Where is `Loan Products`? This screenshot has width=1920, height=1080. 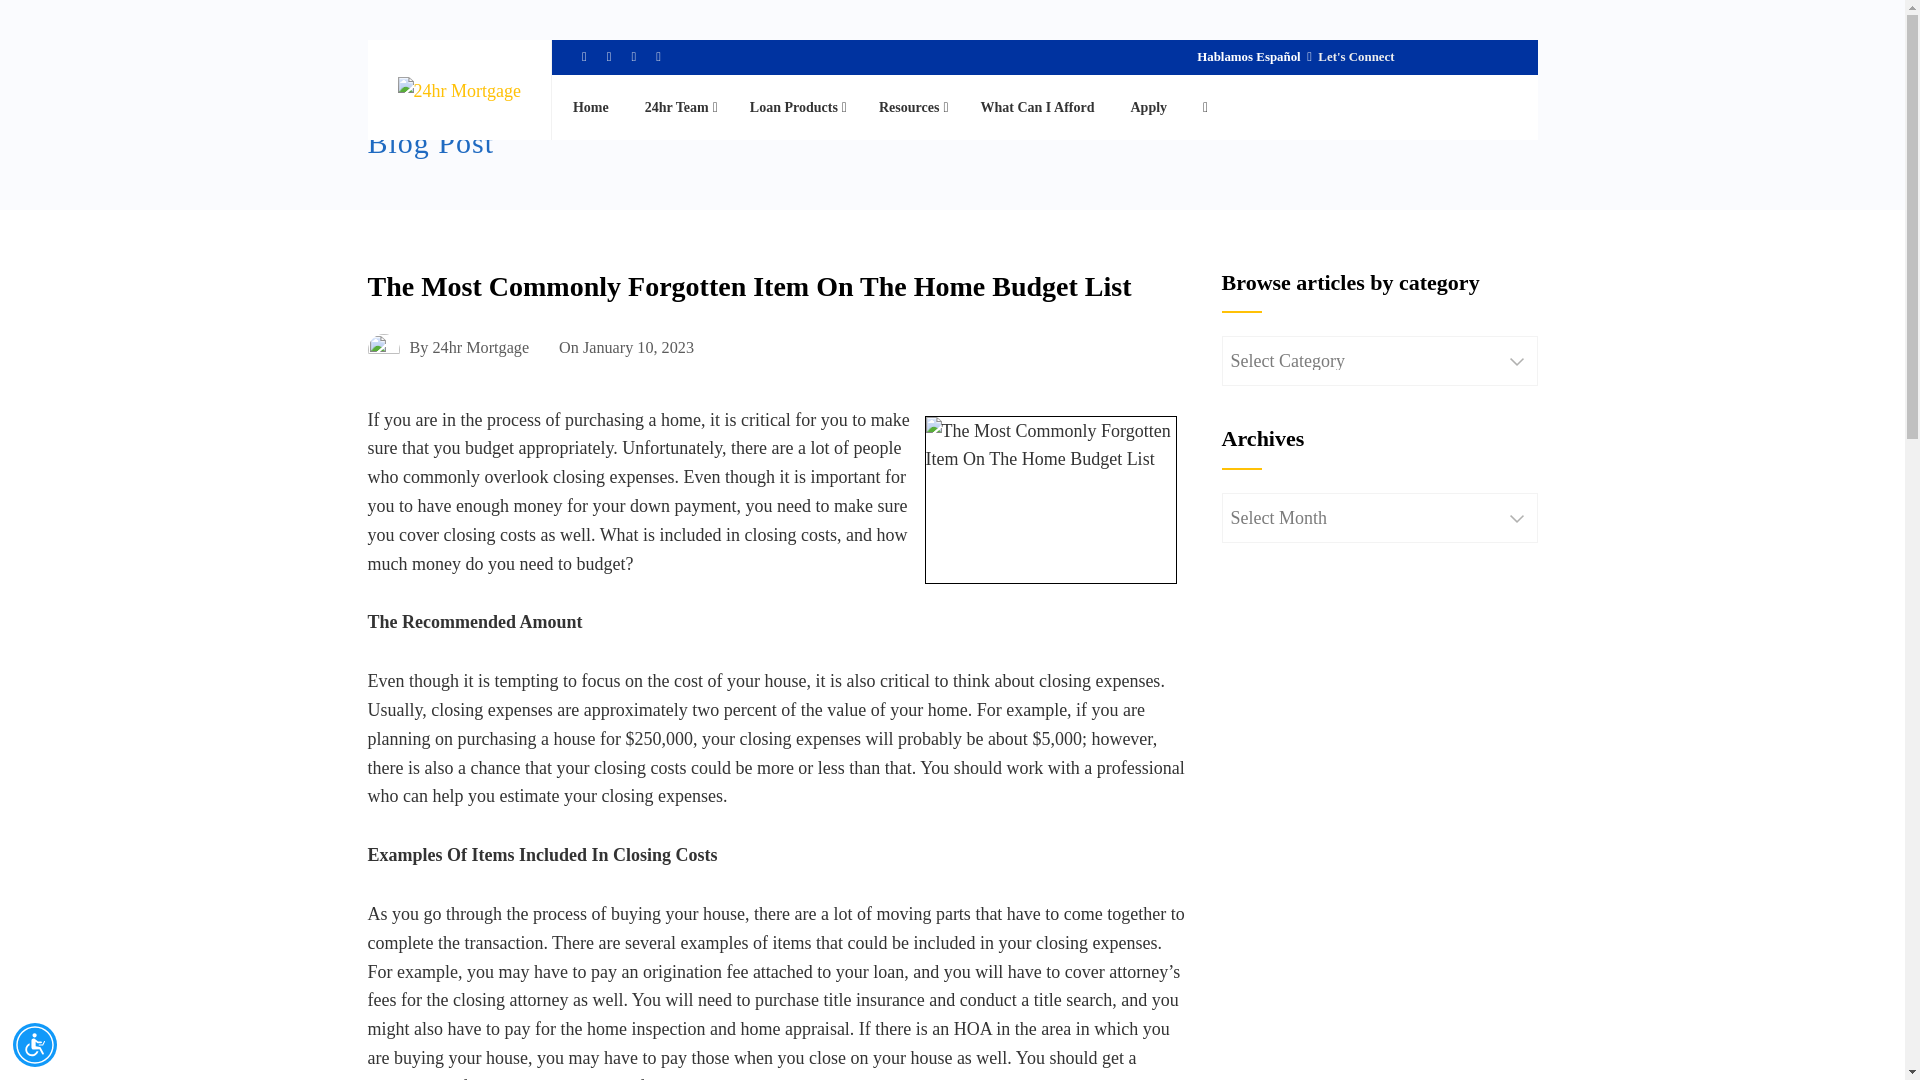
Loan Products is located at coordinates (796, 107).